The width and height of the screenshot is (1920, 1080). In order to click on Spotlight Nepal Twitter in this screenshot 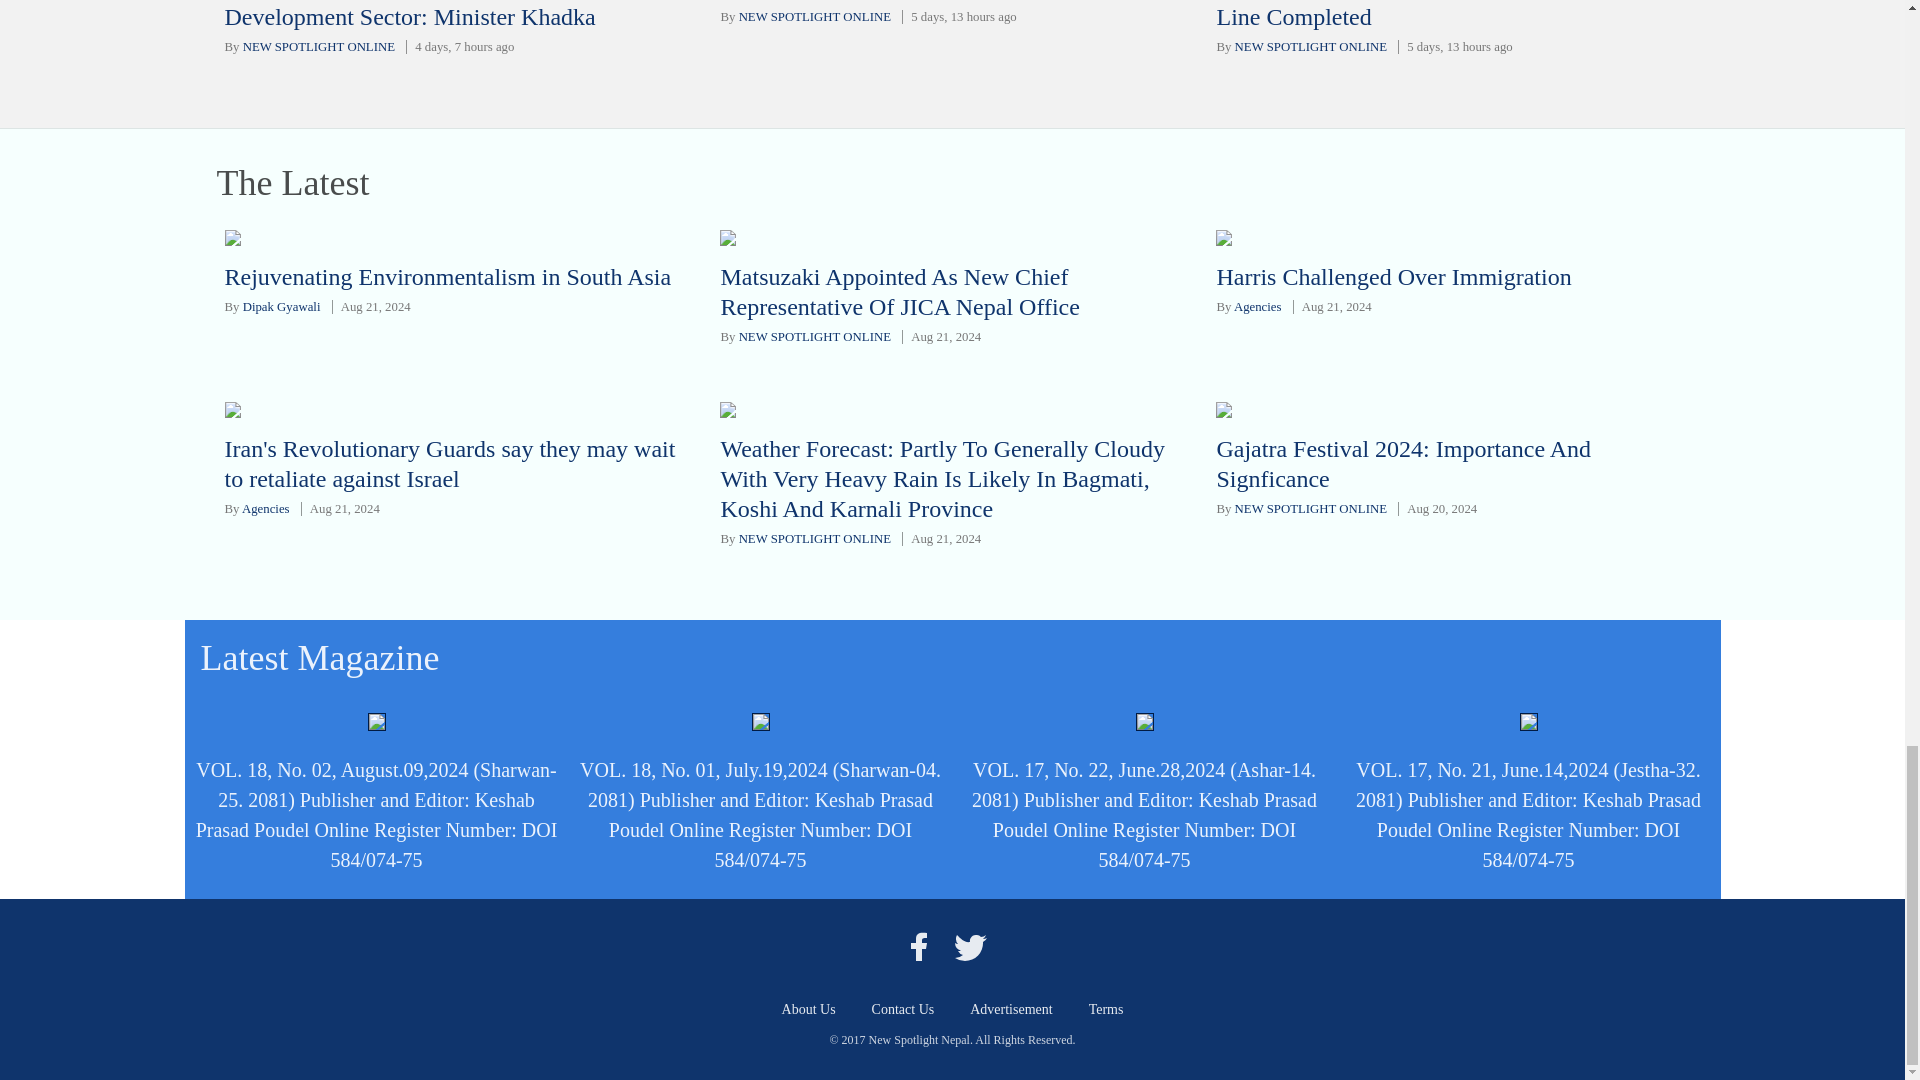, I will do `click(970, 946)`.